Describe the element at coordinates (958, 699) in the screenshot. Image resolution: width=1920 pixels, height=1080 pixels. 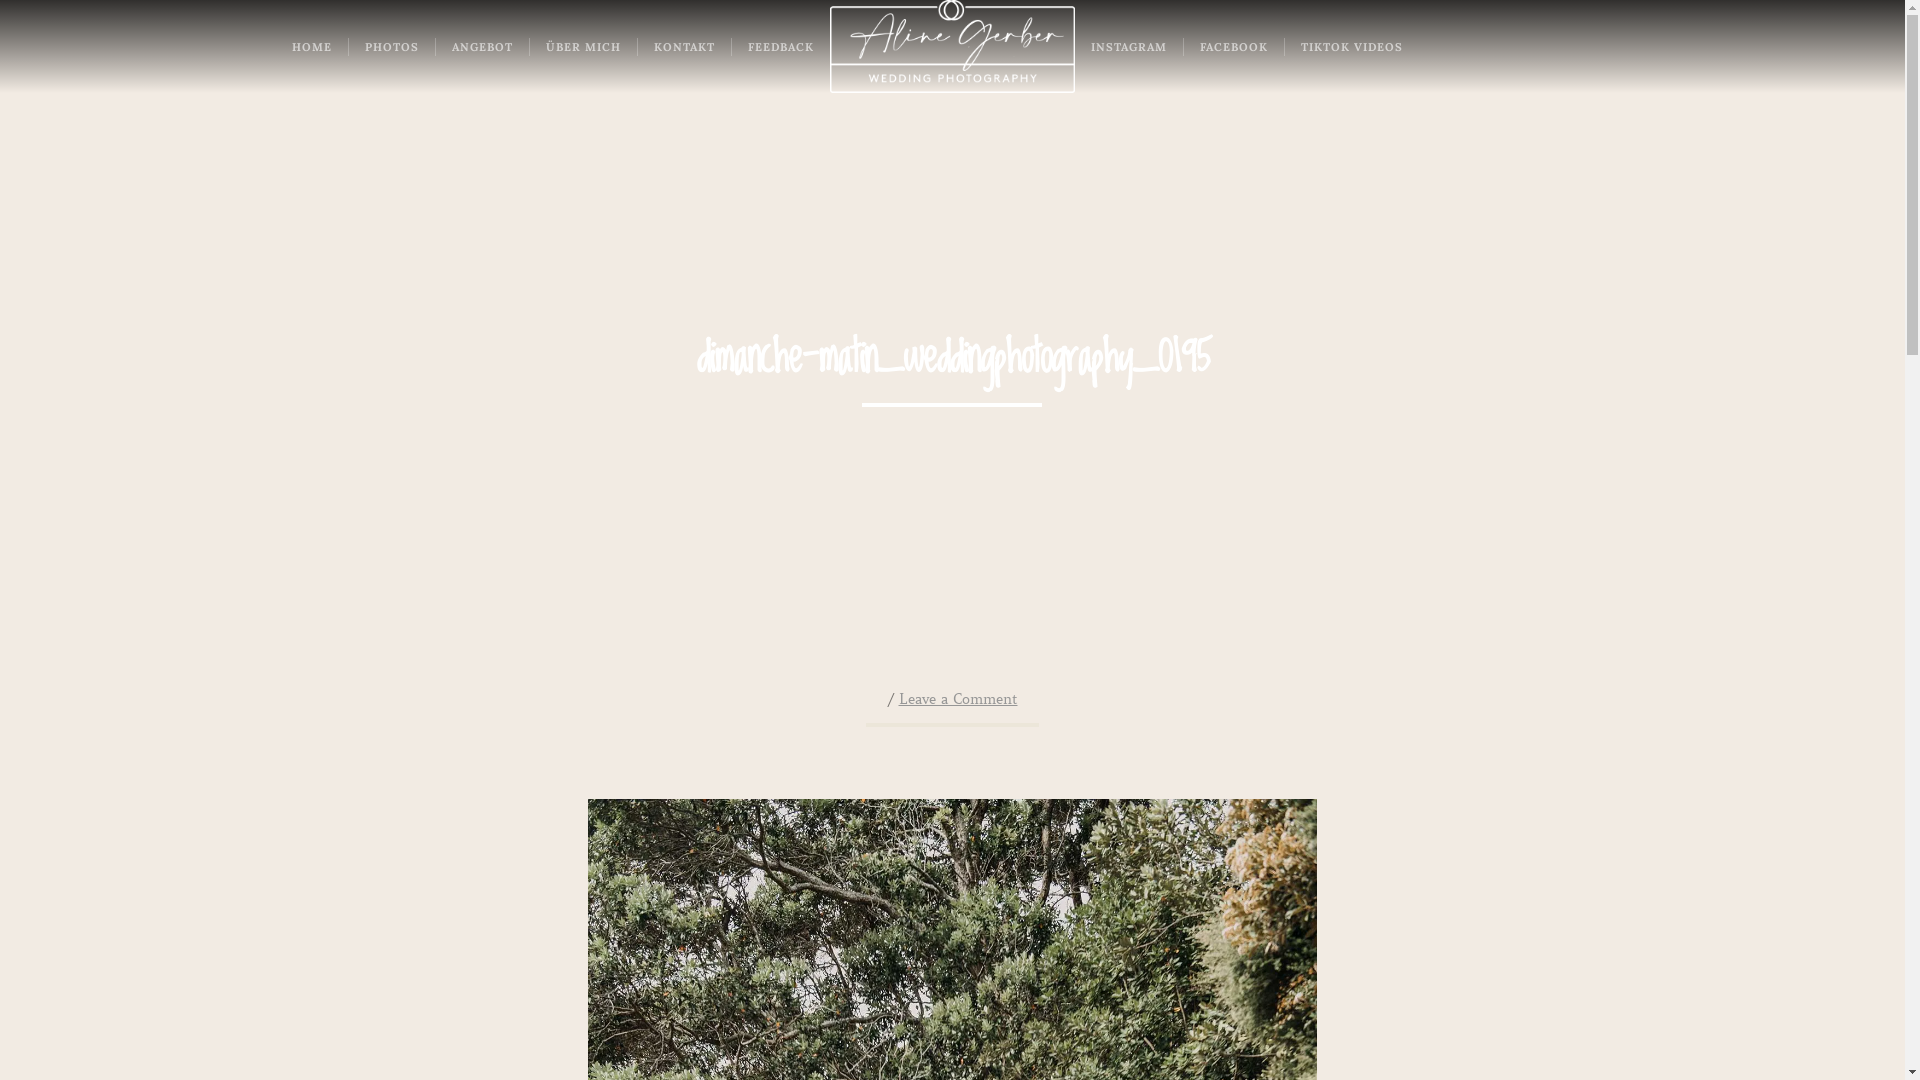
I see `Leave a Comment` at that location.